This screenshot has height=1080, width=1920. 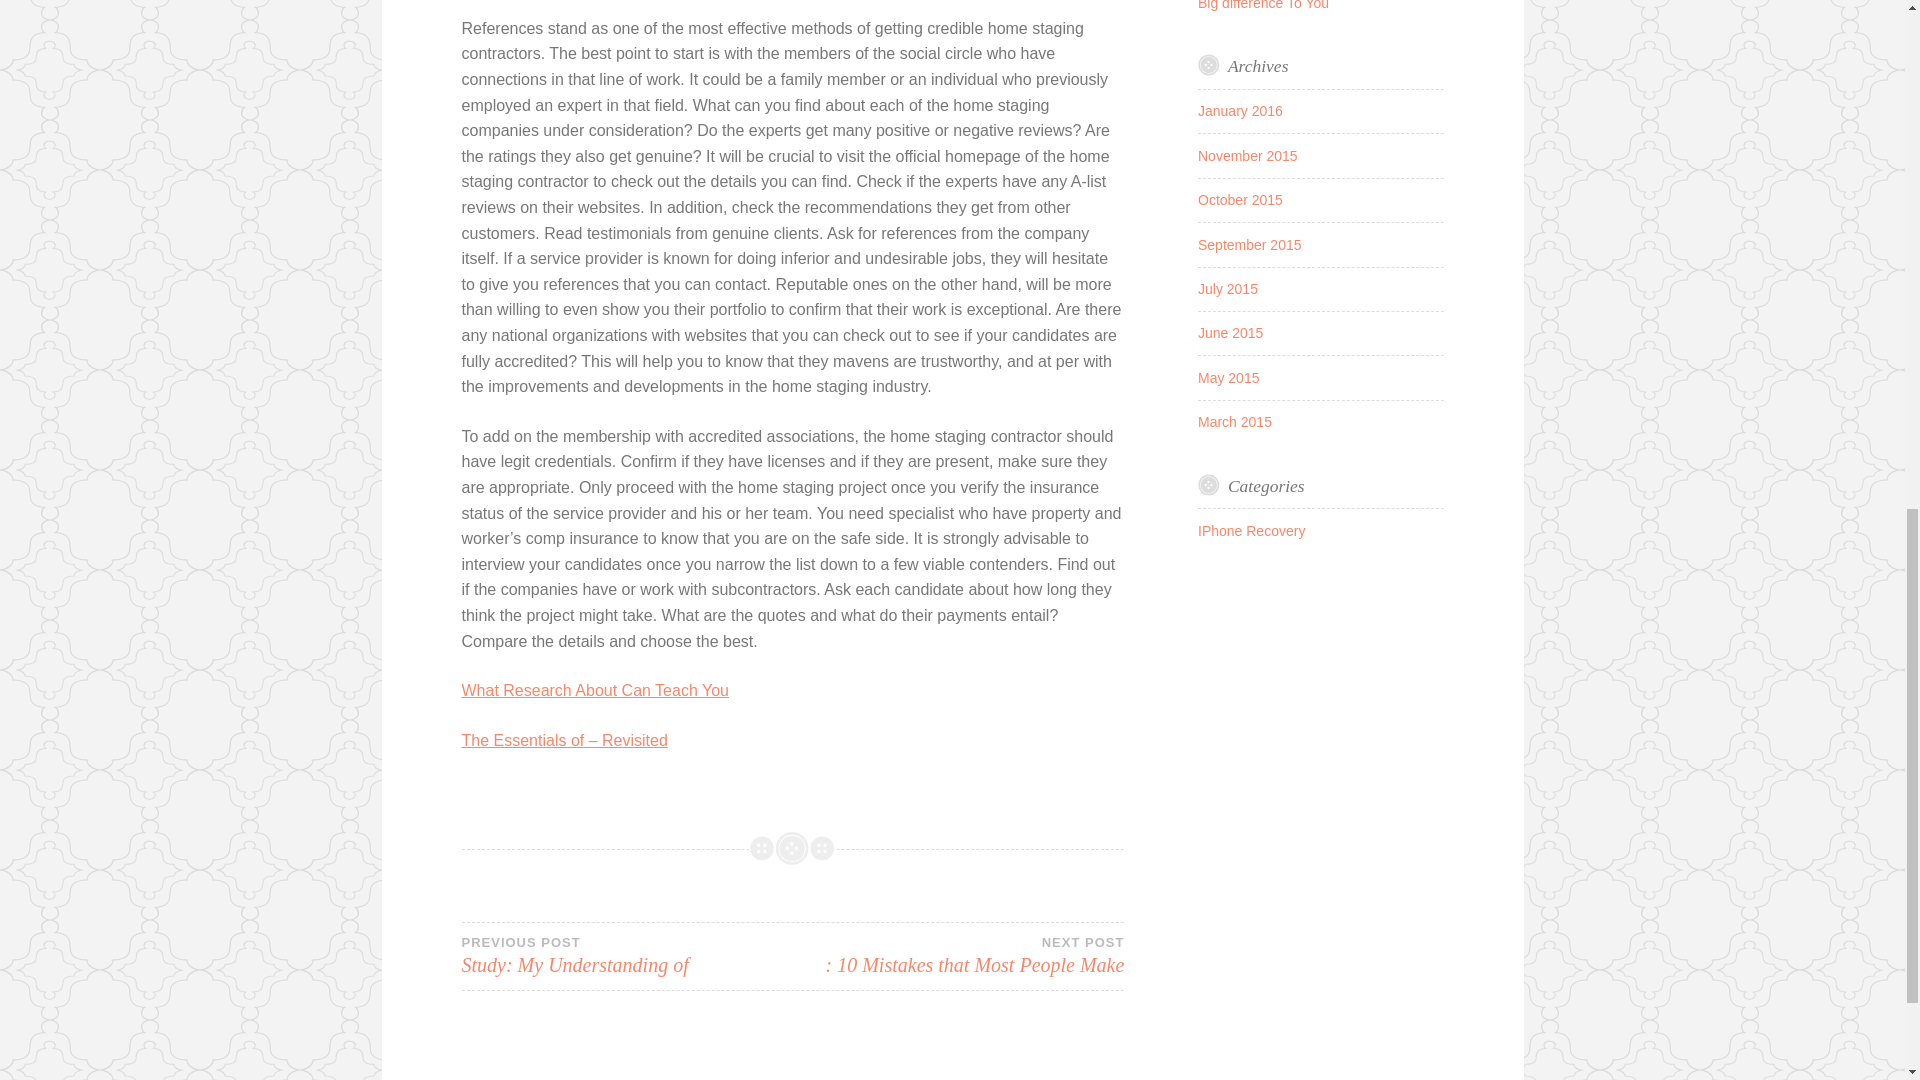 I want to click on IPhone Recovery, so click(x=1250, y=244).